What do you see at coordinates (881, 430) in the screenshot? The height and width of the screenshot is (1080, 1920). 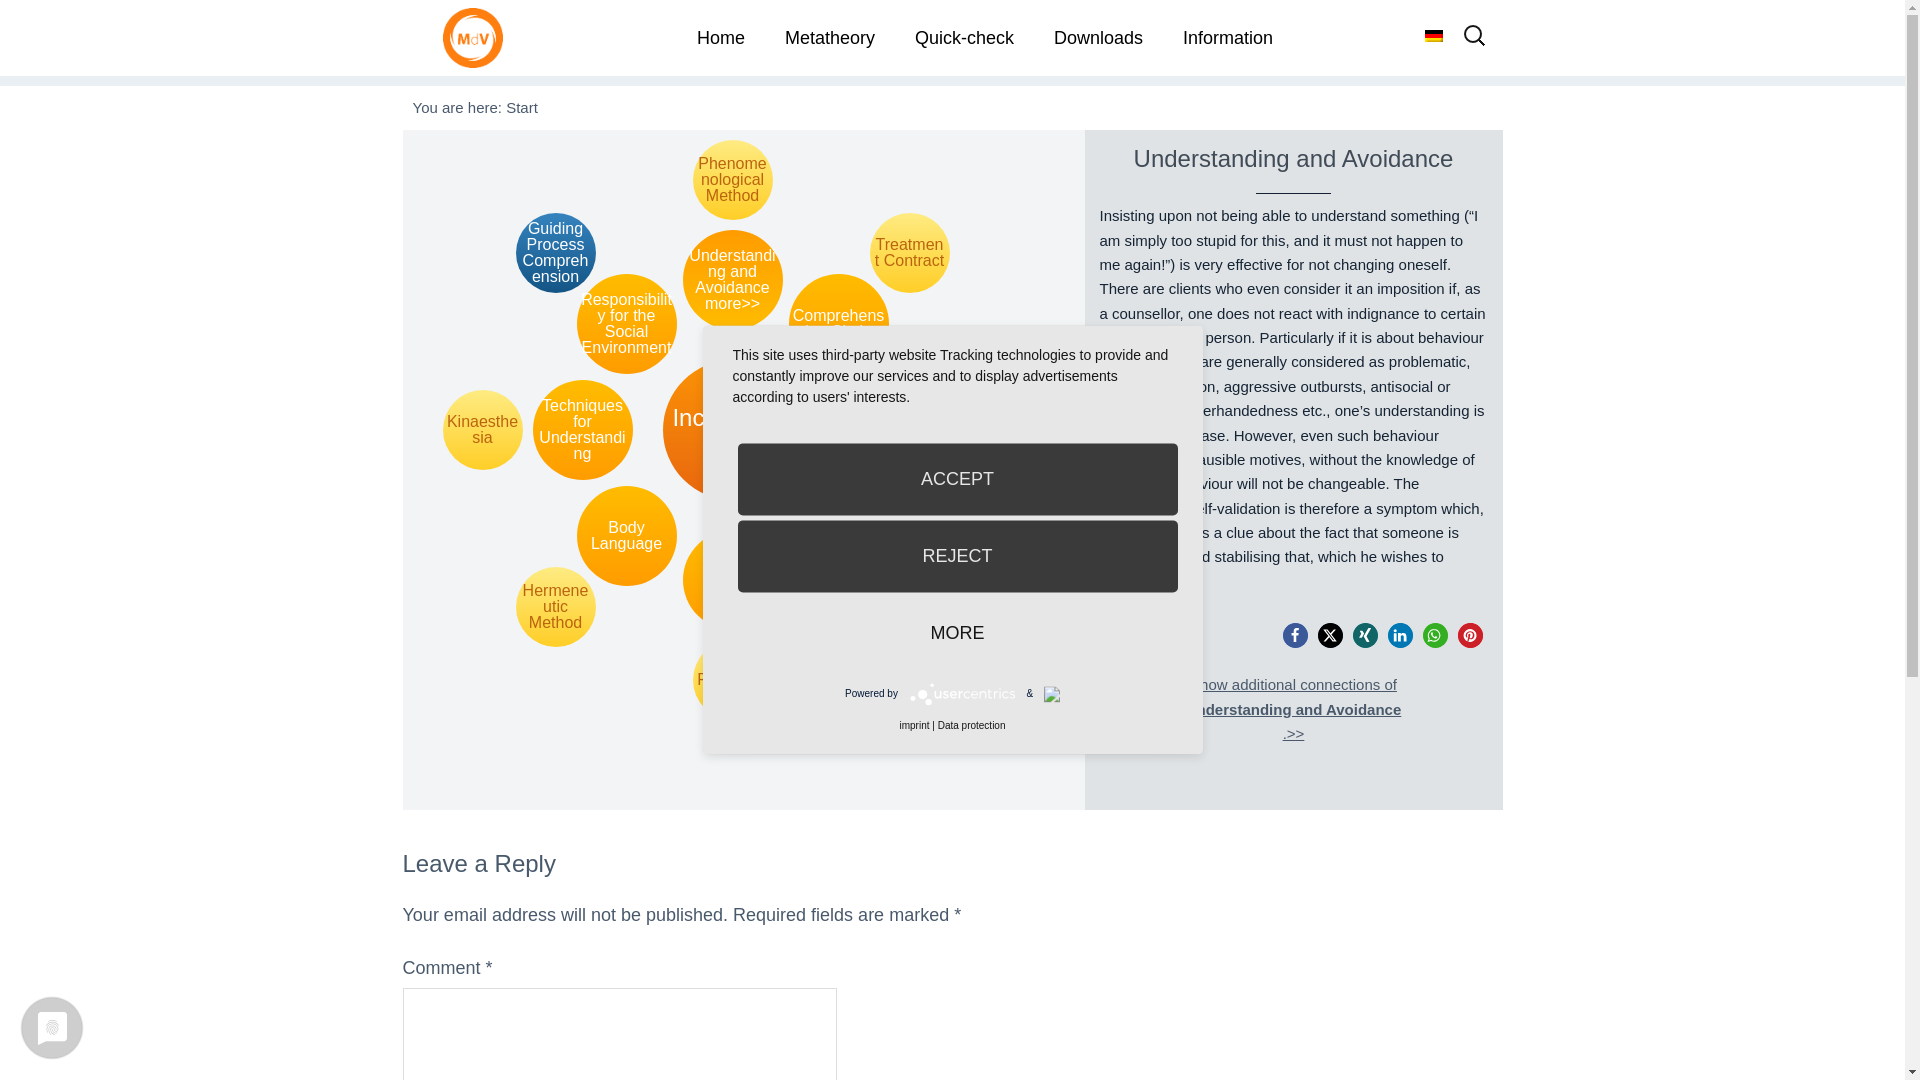 I see `Lack of Self-Expression` at bounding box center [881, 430].